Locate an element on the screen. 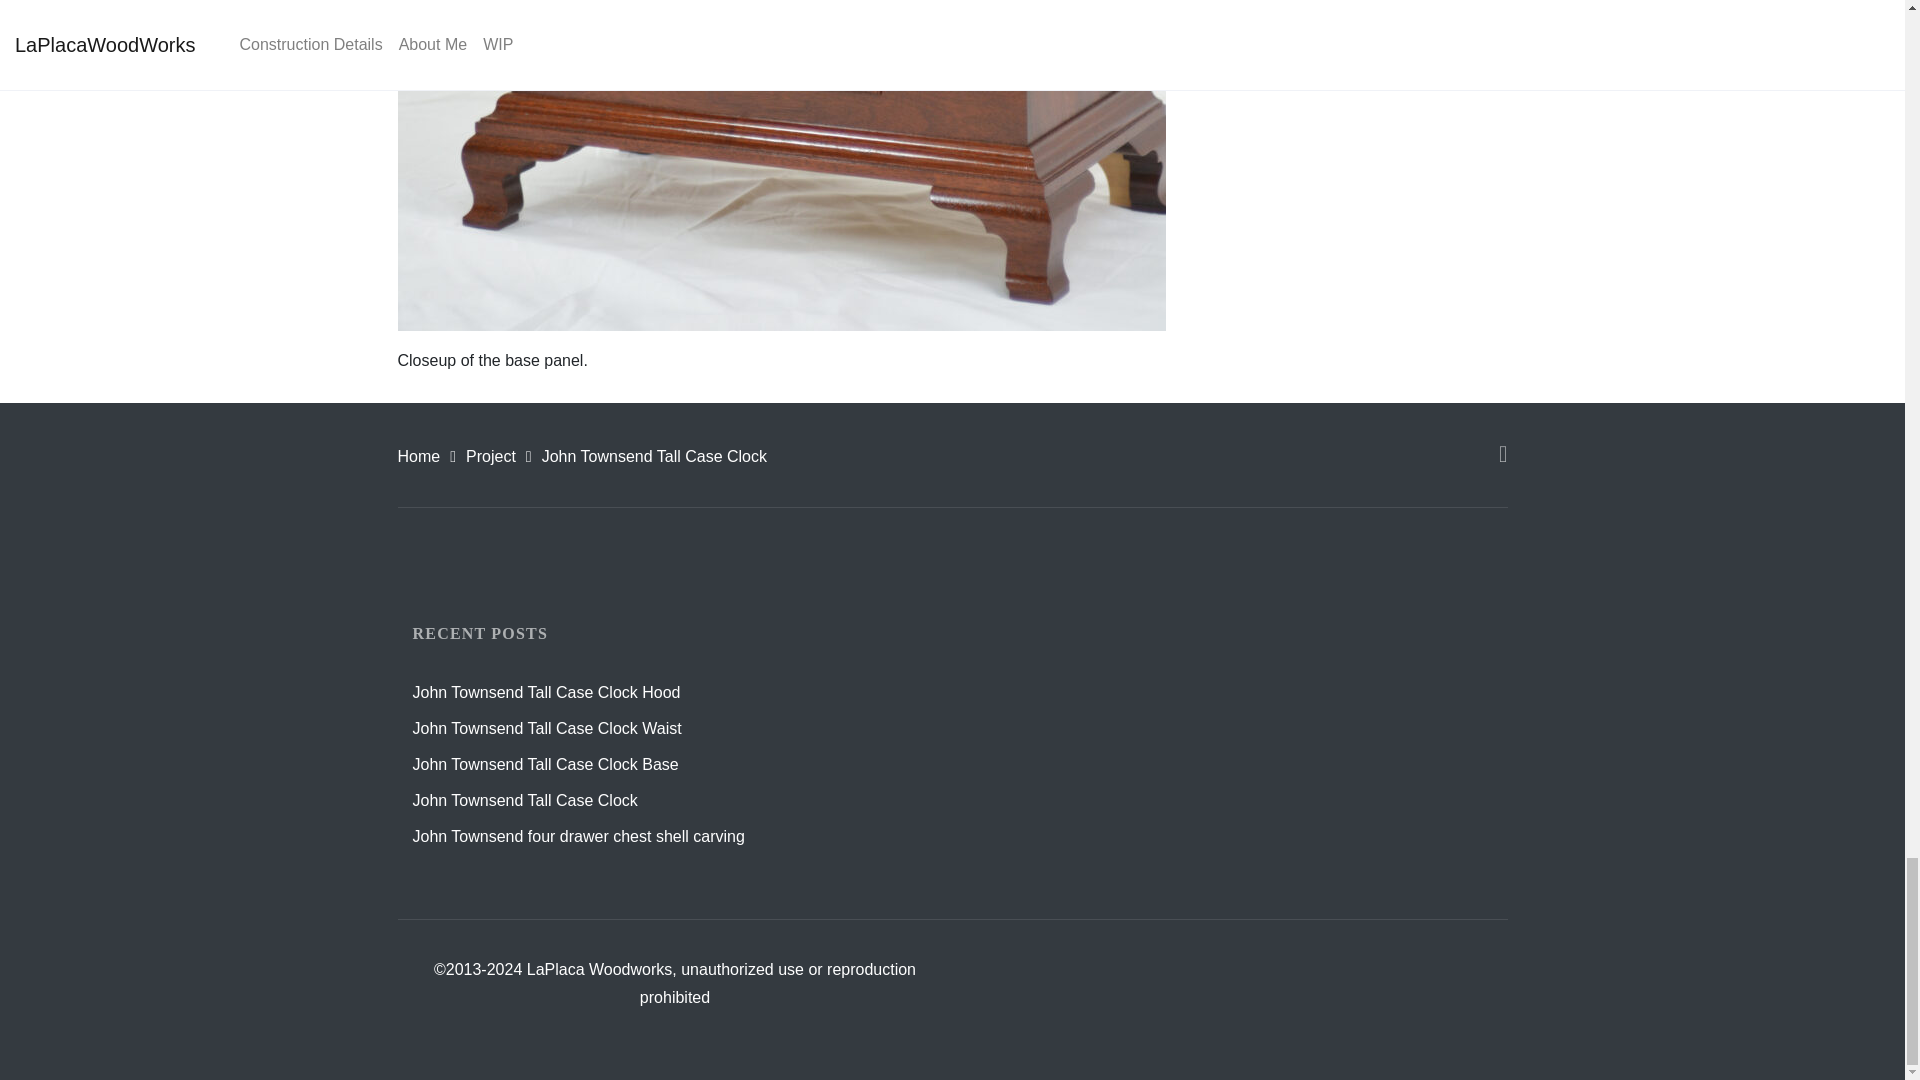 The height and width of the screenshot is (1080, 1920). John Townsend four drawer chest shell carving is located at coordinates (578, 836).